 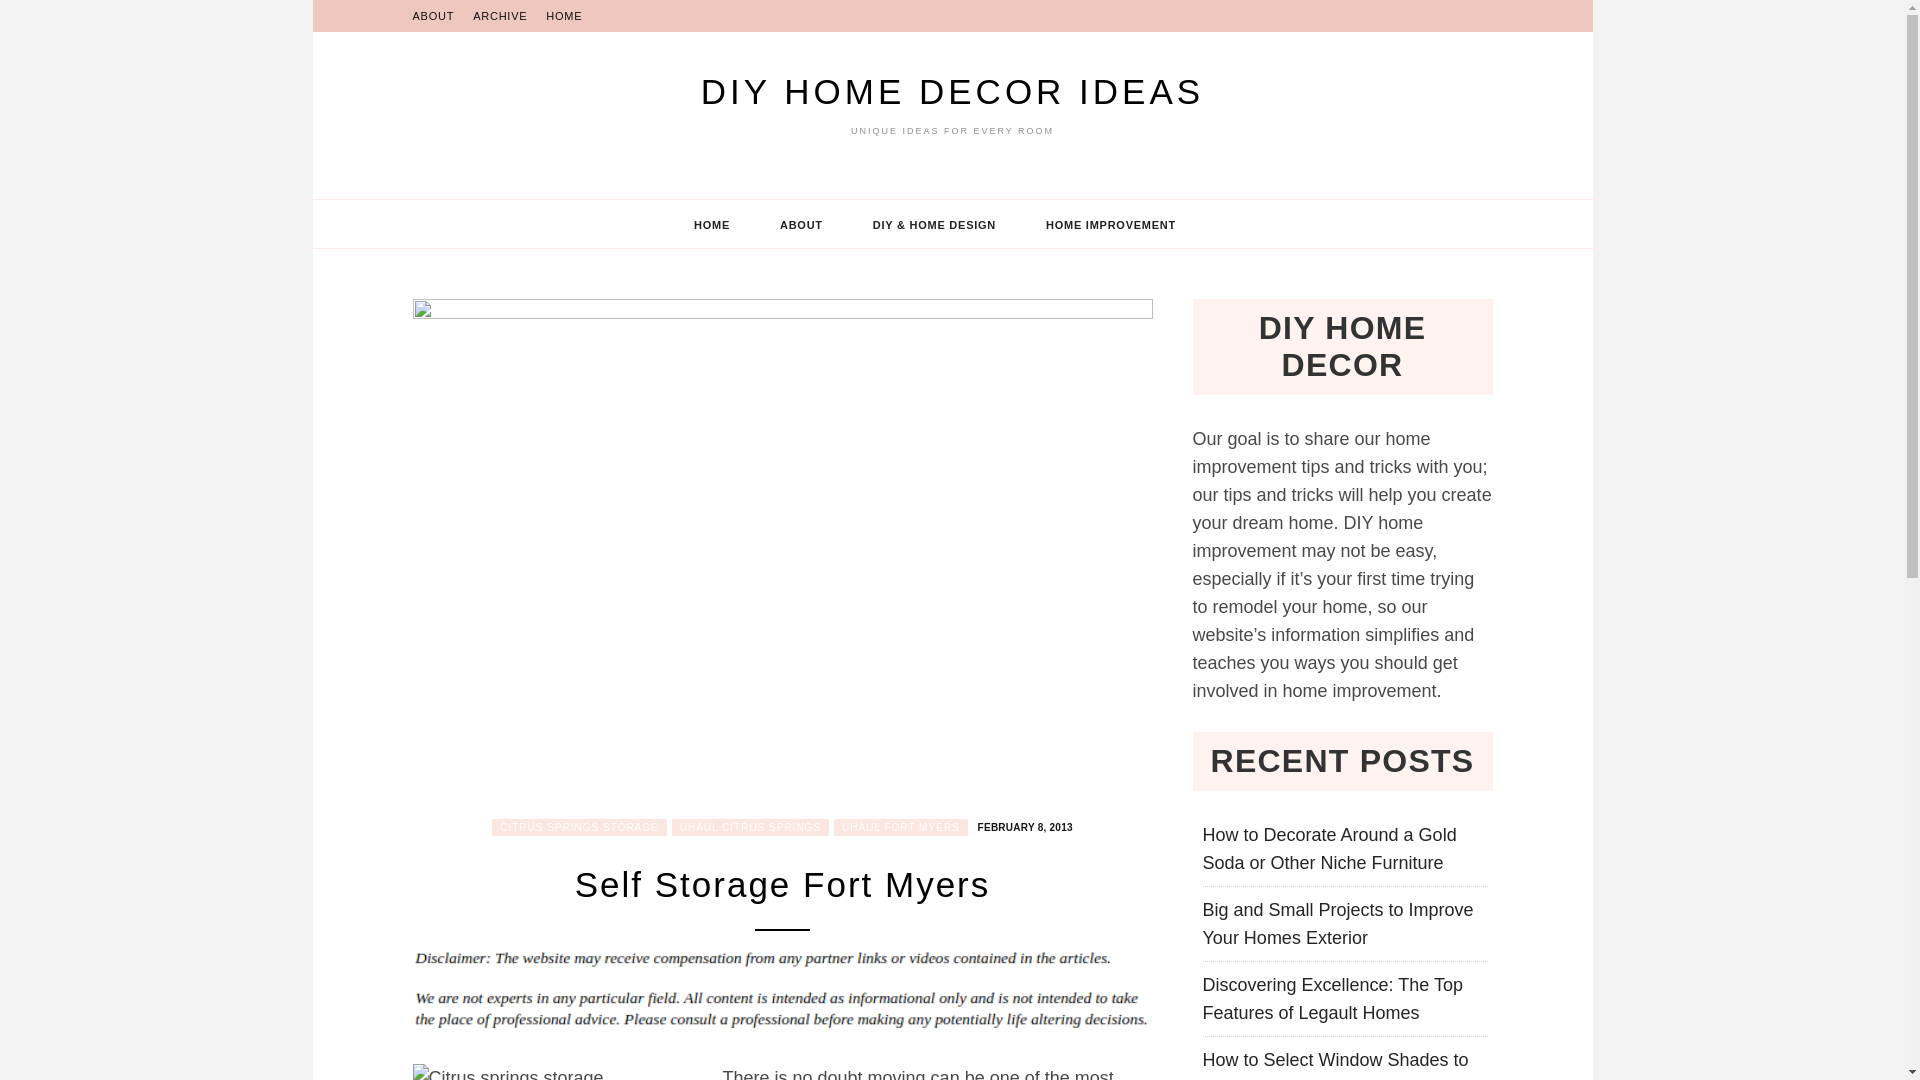 I want to click on DIY HOME DECOR IDEAS, so click(x=952, y=92).